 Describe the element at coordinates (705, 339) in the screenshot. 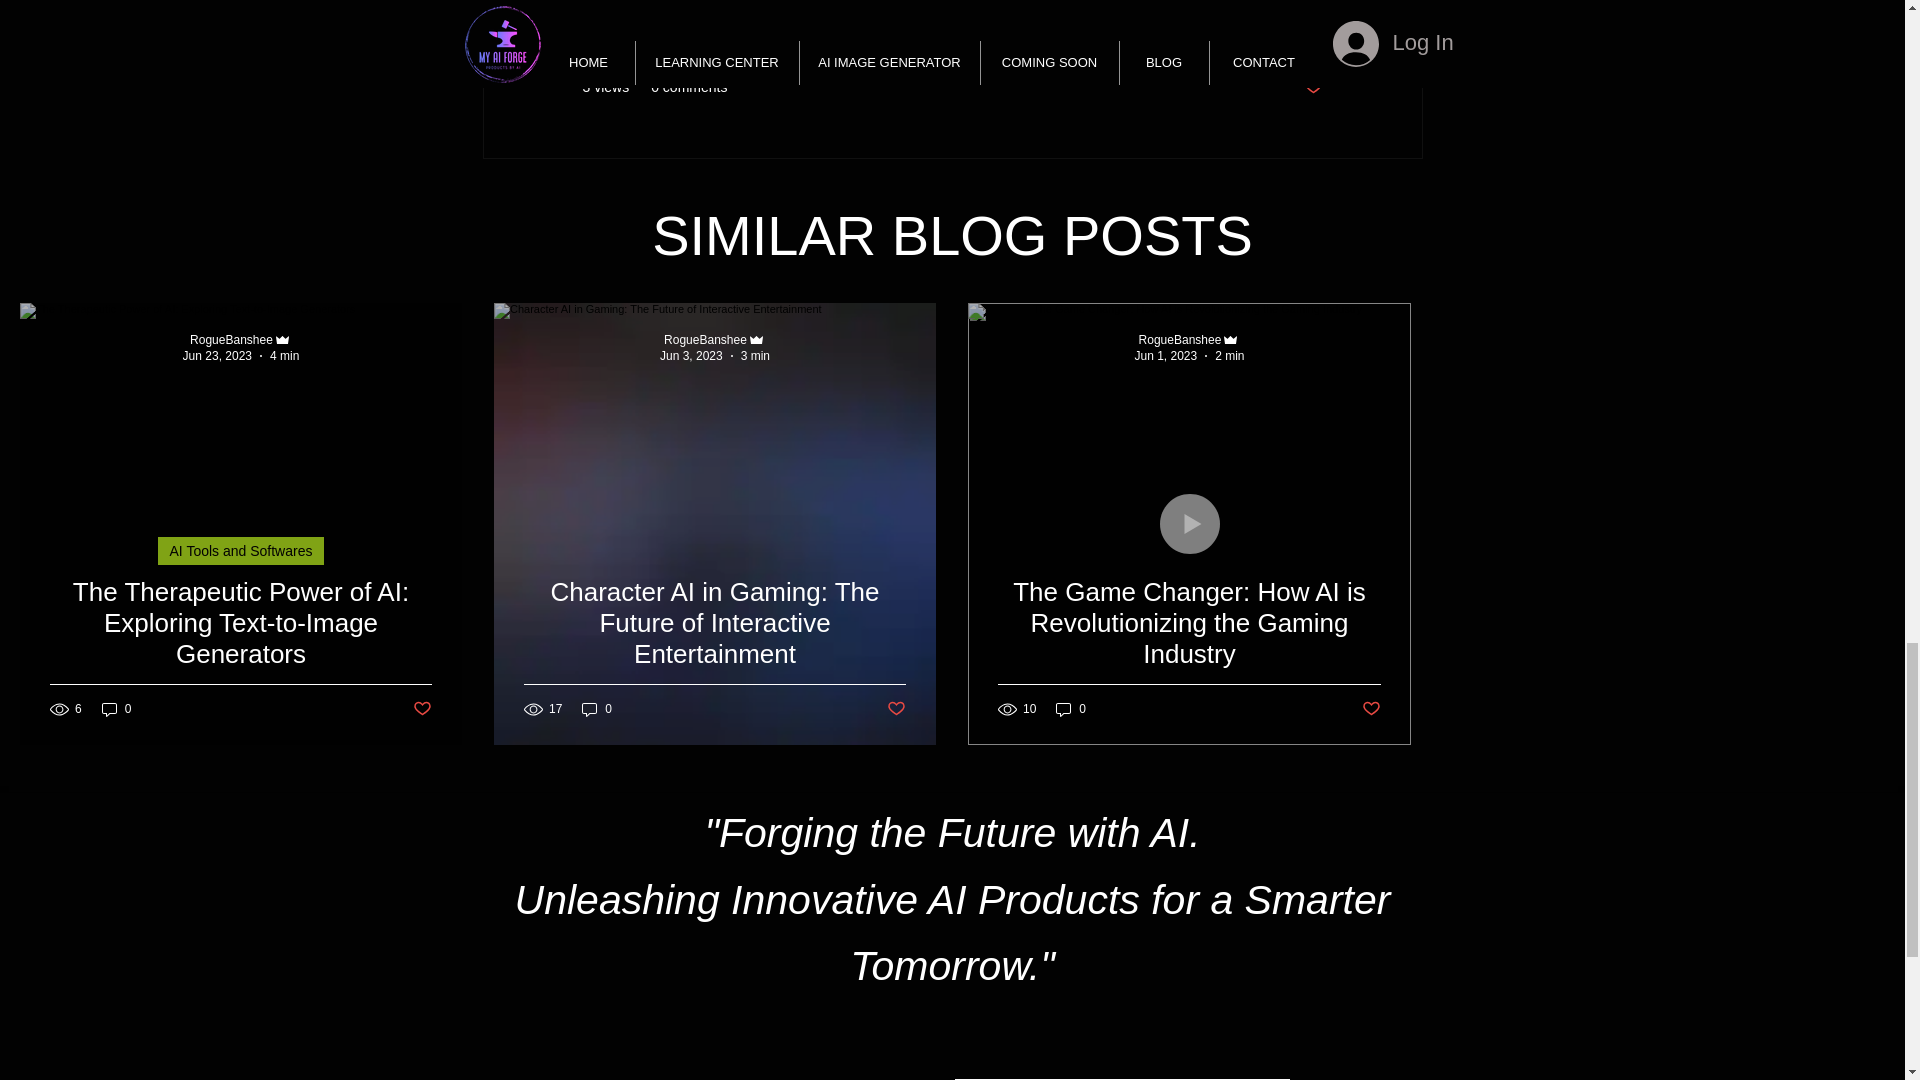

I see `RogueBanshee` at that location.